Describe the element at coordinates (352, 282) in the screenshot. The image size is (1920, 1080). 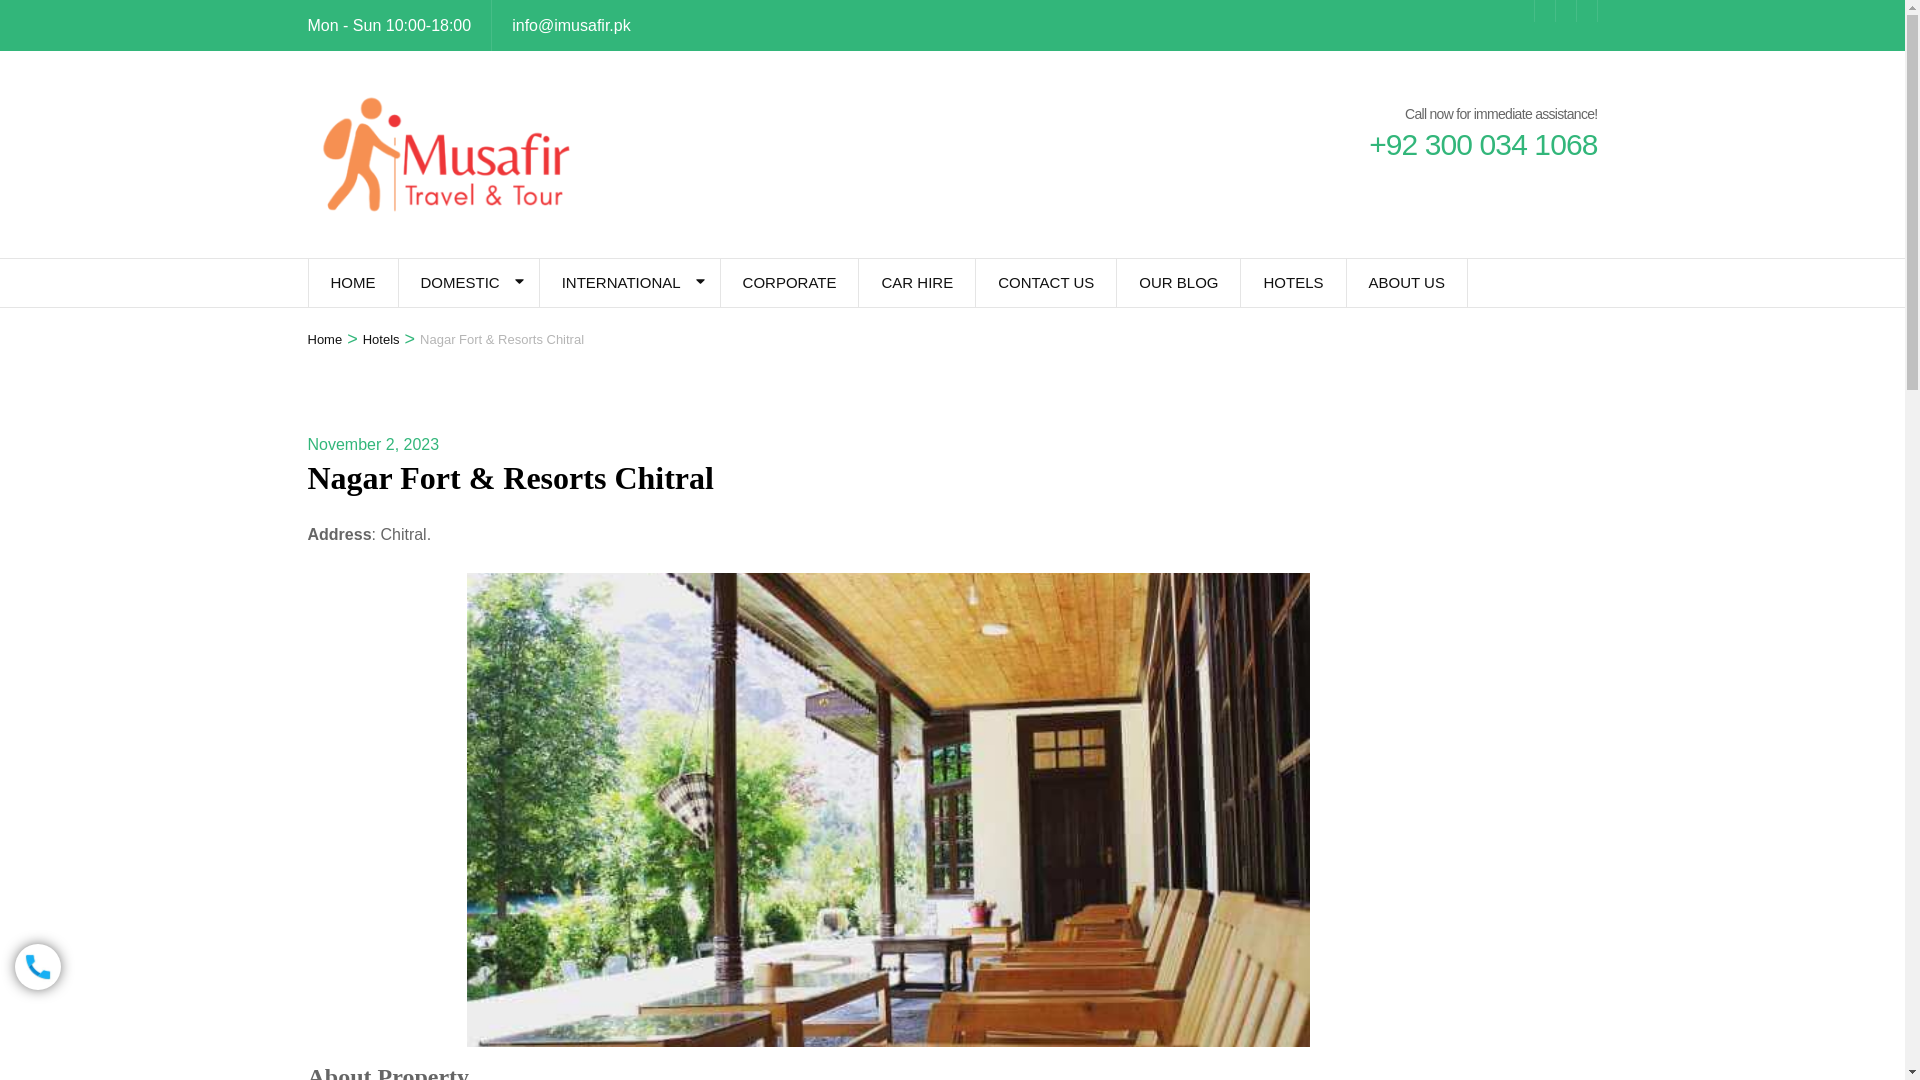
I see `HOME` at that location.